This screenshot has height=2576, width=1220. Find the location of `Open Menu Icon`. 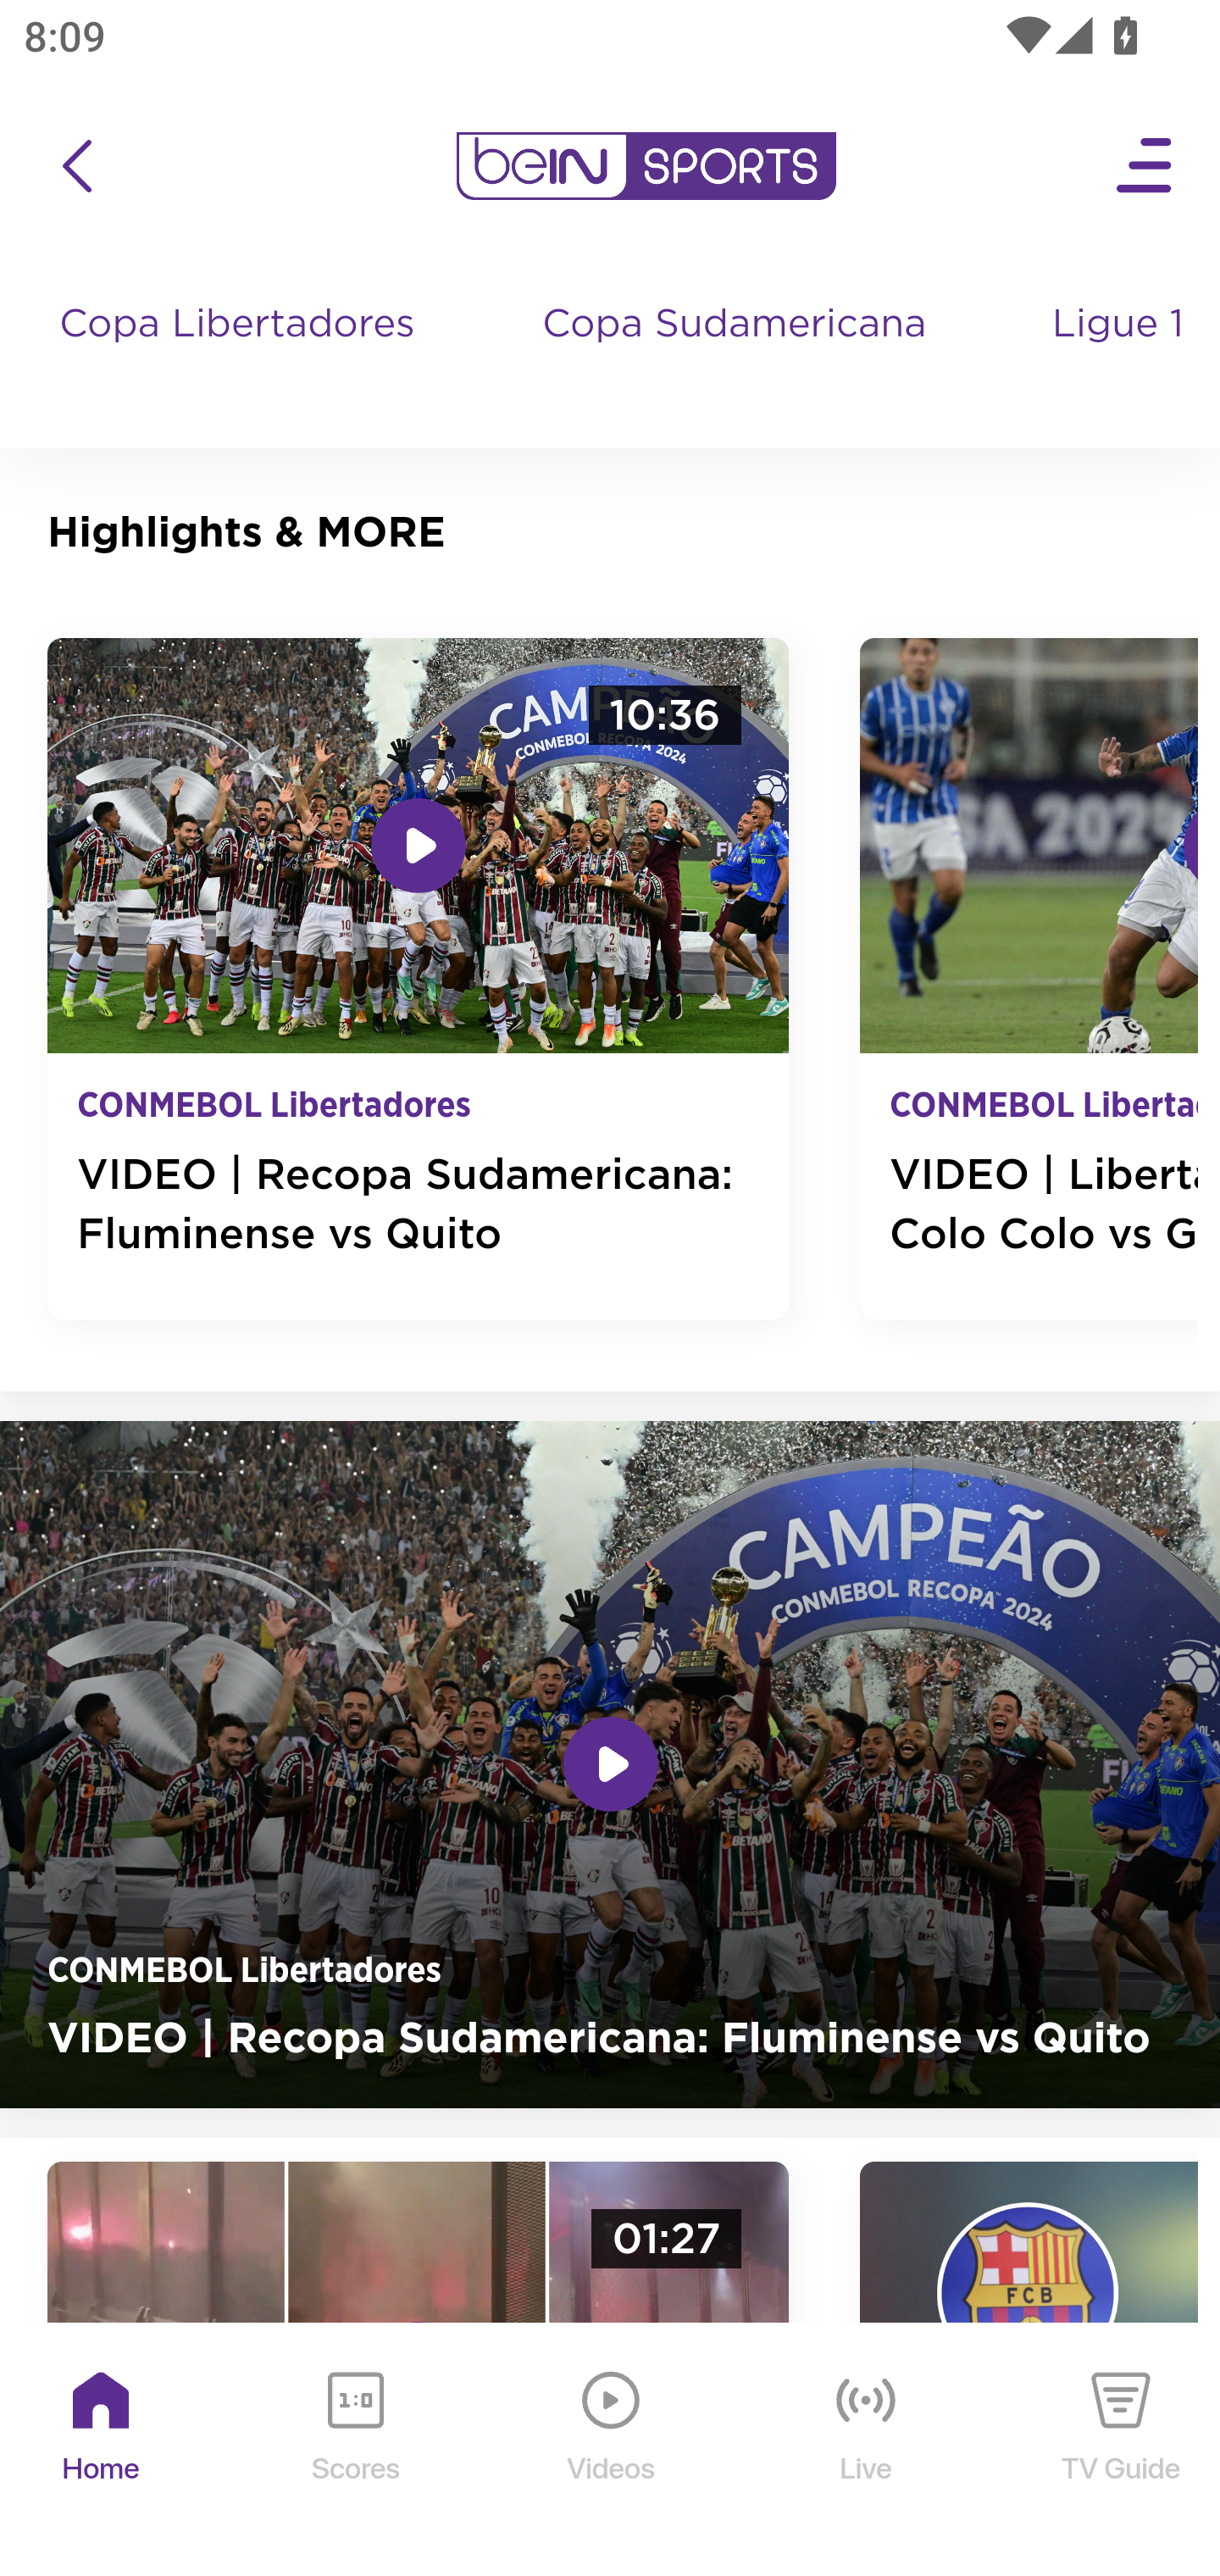

Open Menu Icon is located at coordinates (1145, 166).